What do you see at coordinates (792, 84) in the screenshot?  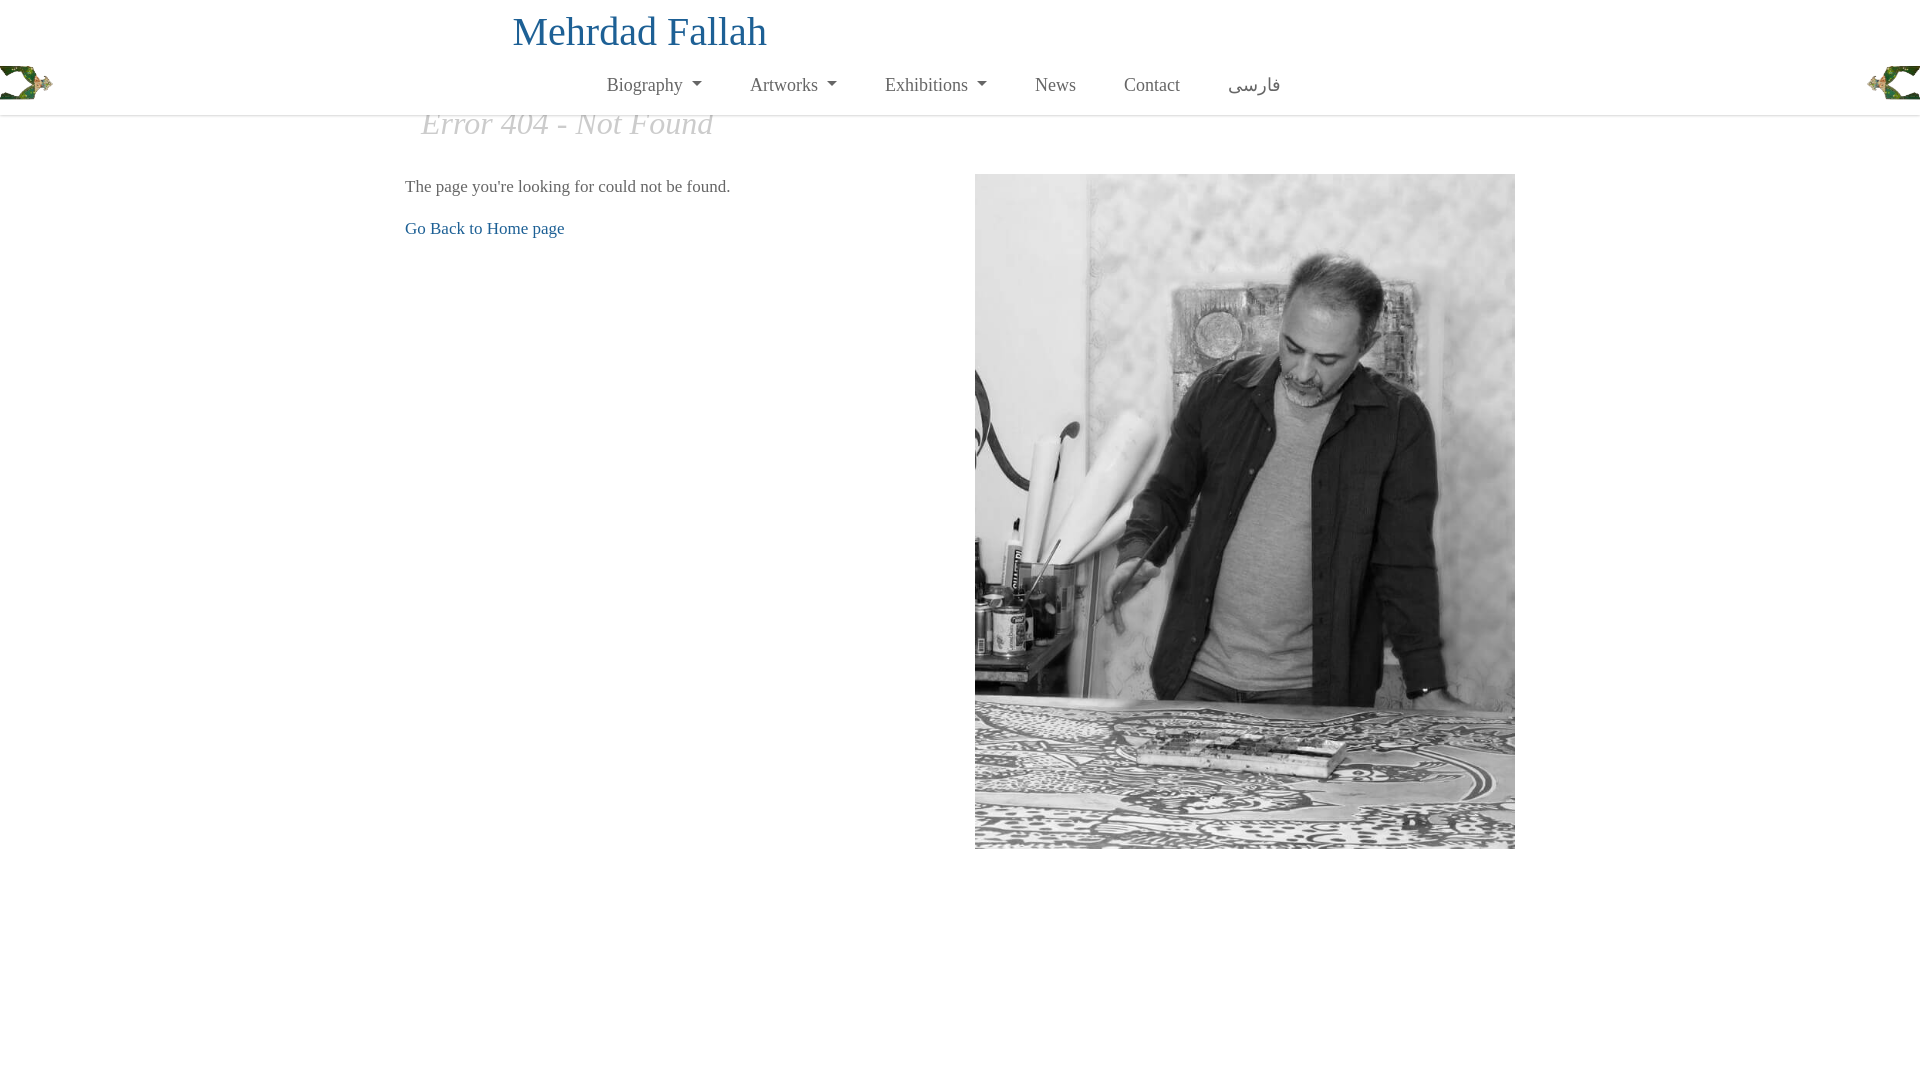 I see `Artworks` at bounding box center [792, 84].